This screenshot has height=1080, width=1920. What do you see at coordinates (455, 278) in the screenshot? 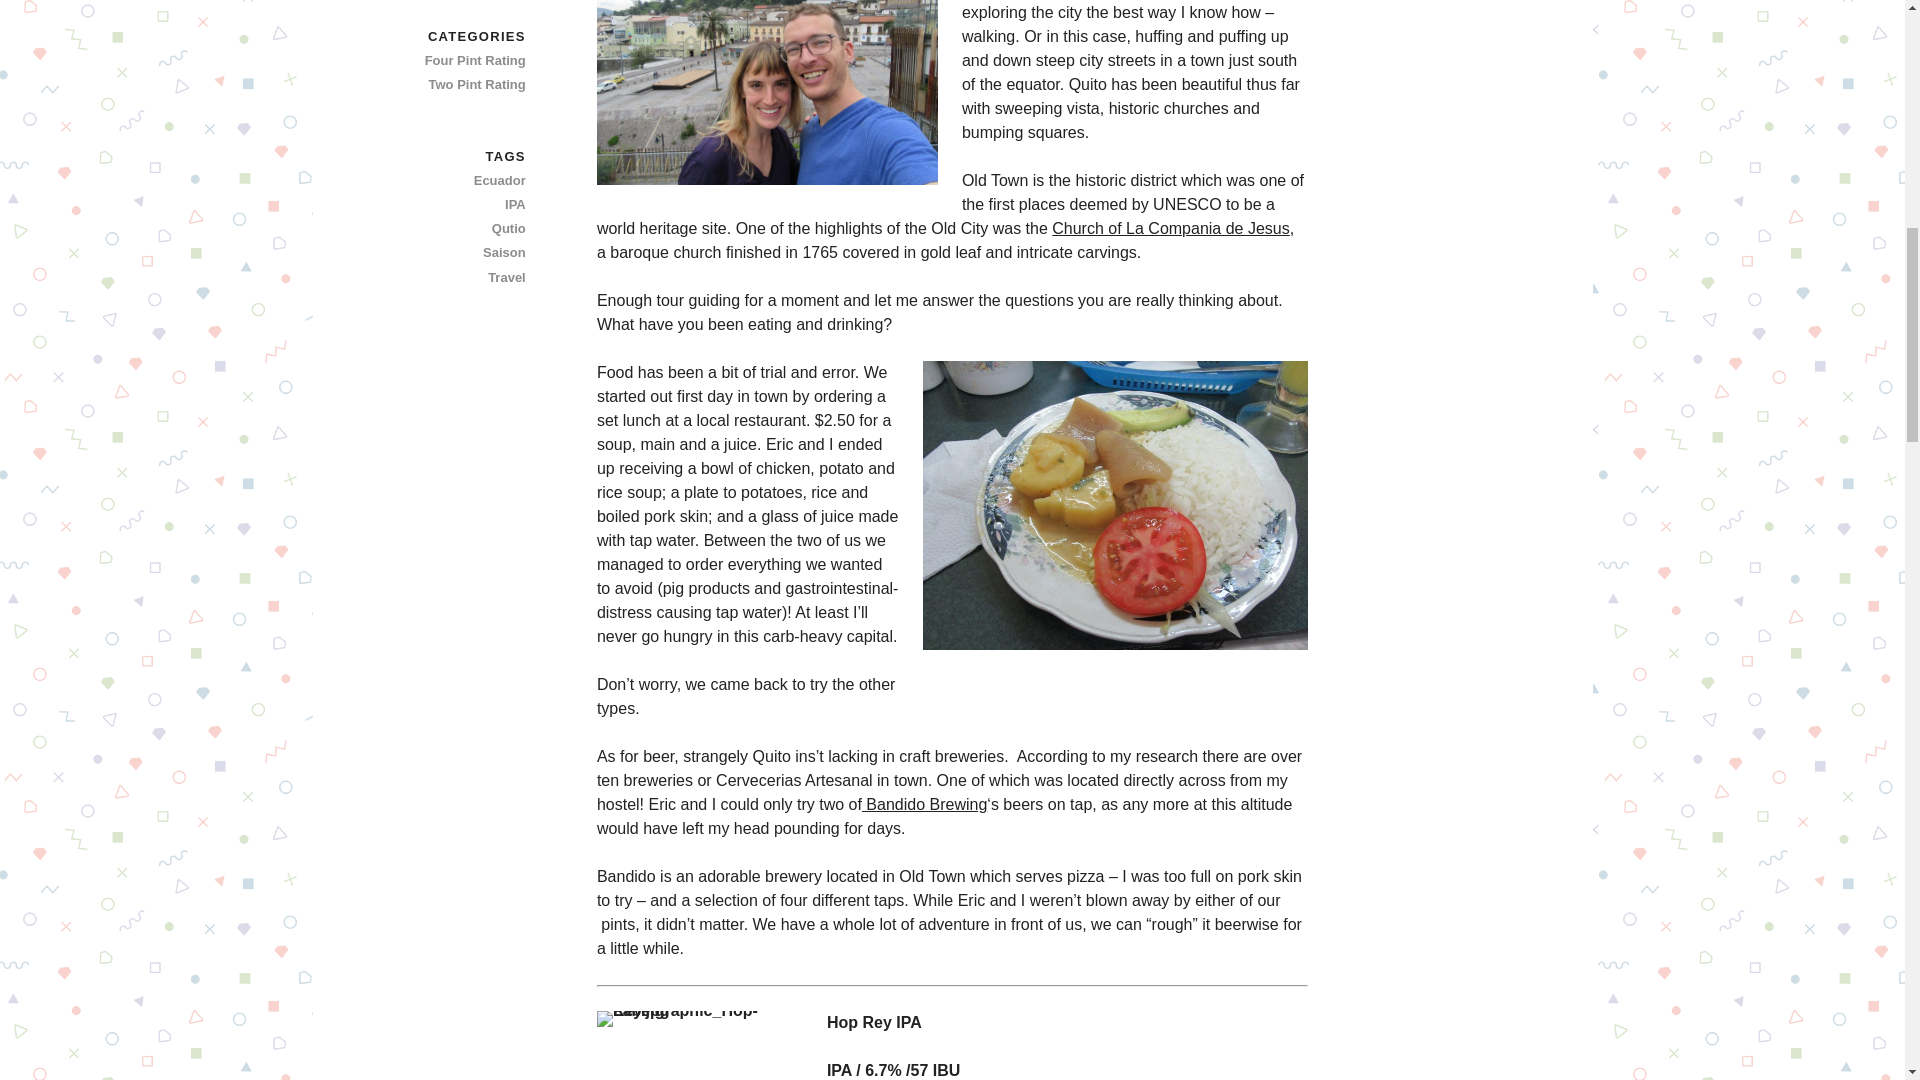
I see `View all posts tagged Travel` at bounding box center [455, 278].